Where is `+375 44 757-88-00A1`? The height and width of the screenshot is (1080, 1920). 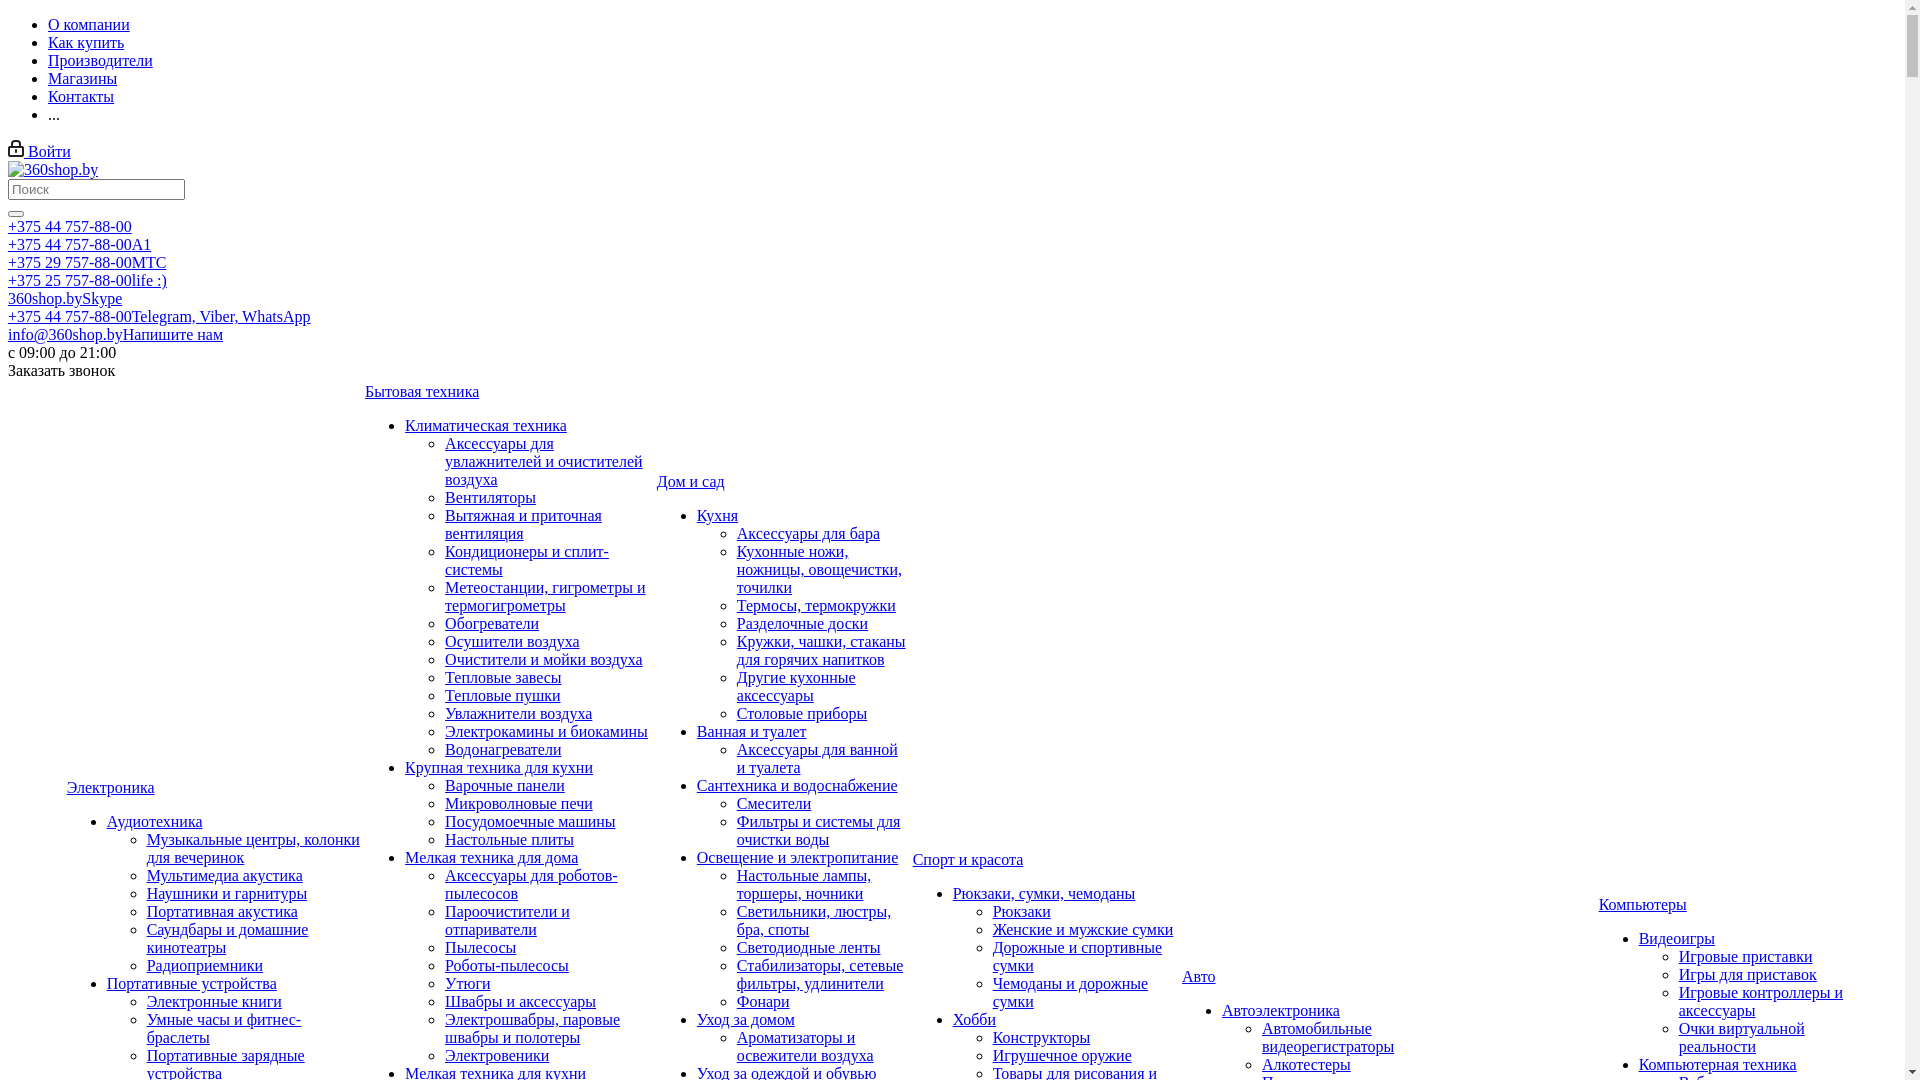 +375 44 757-88-00A1 is located at coordinates (80, 244).